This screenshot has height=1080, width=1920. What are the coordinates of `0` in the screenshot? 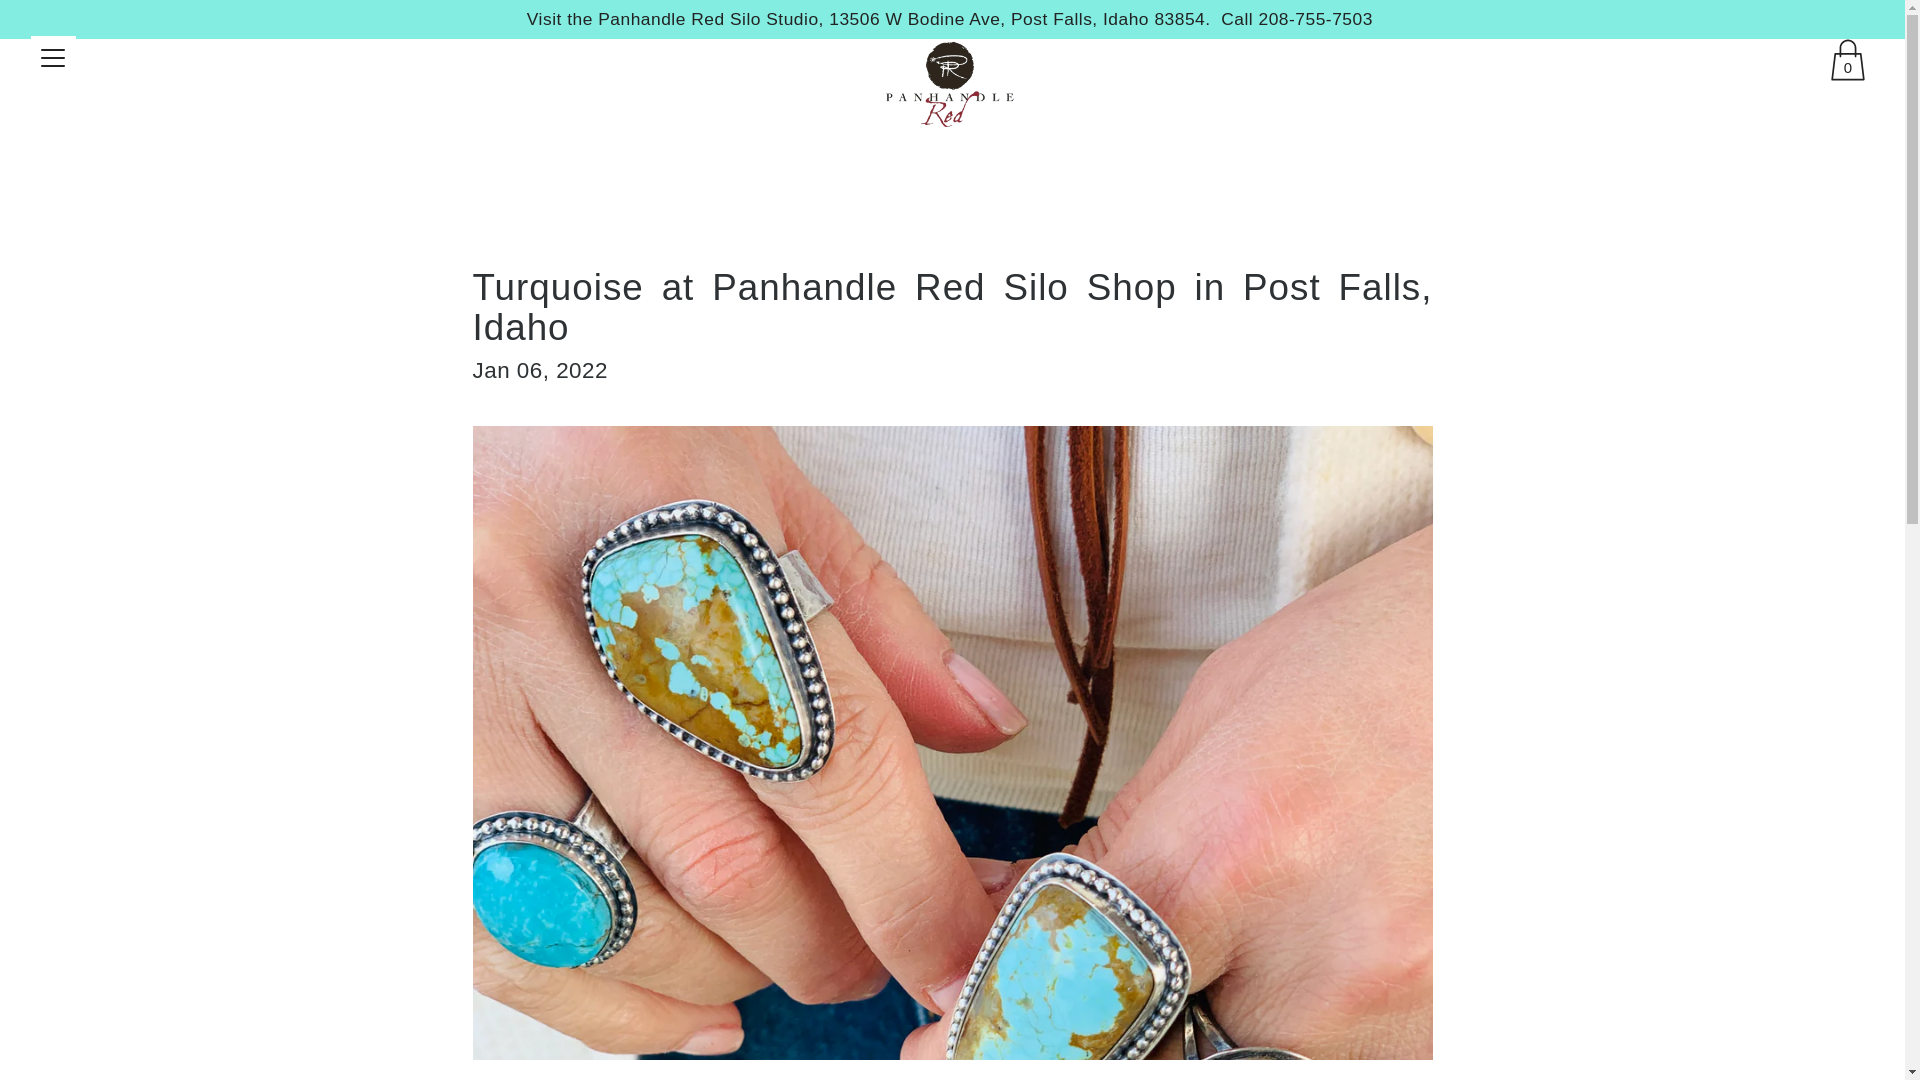 It's located at (1850, 62).